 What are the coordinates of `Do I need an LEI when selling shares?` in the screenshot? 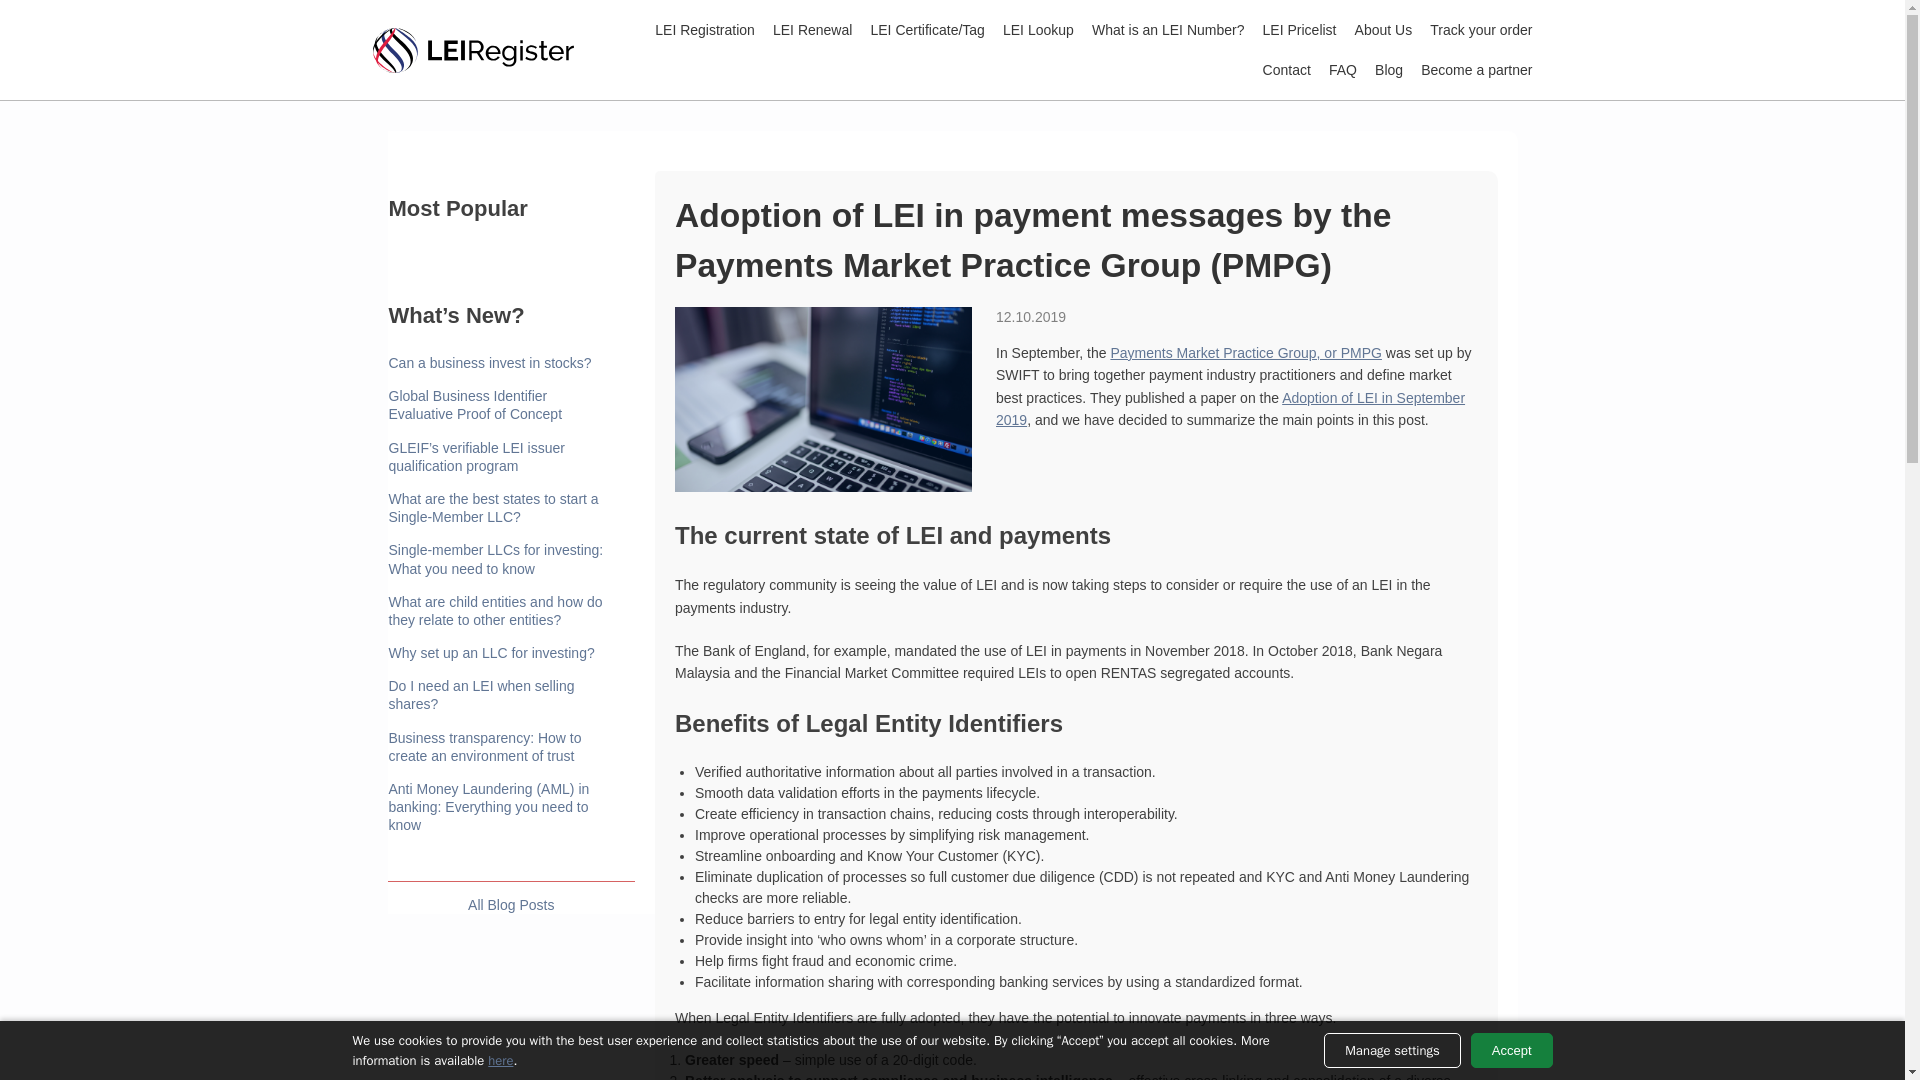 It's located at (500, 694).